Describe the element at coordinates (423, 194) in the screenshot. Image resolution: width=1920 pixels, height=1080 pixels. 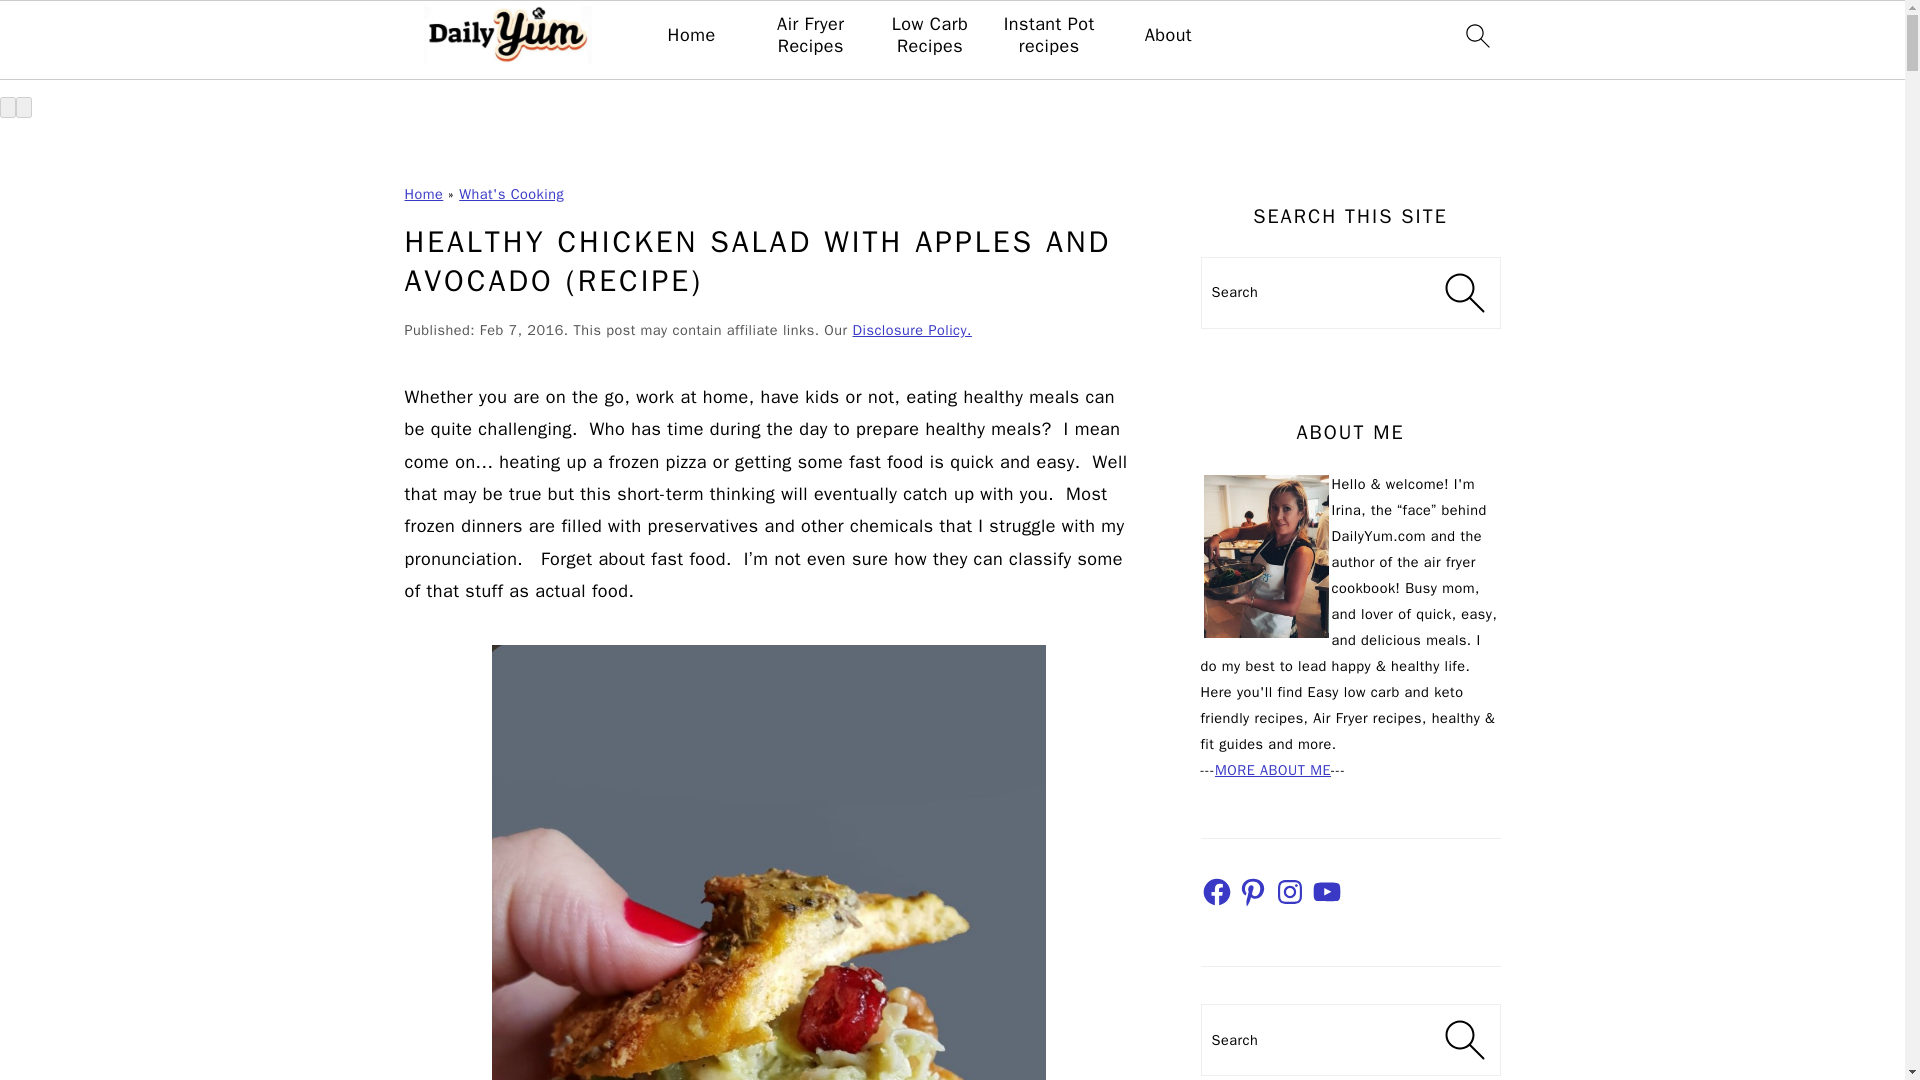
I see `Home` at that location.